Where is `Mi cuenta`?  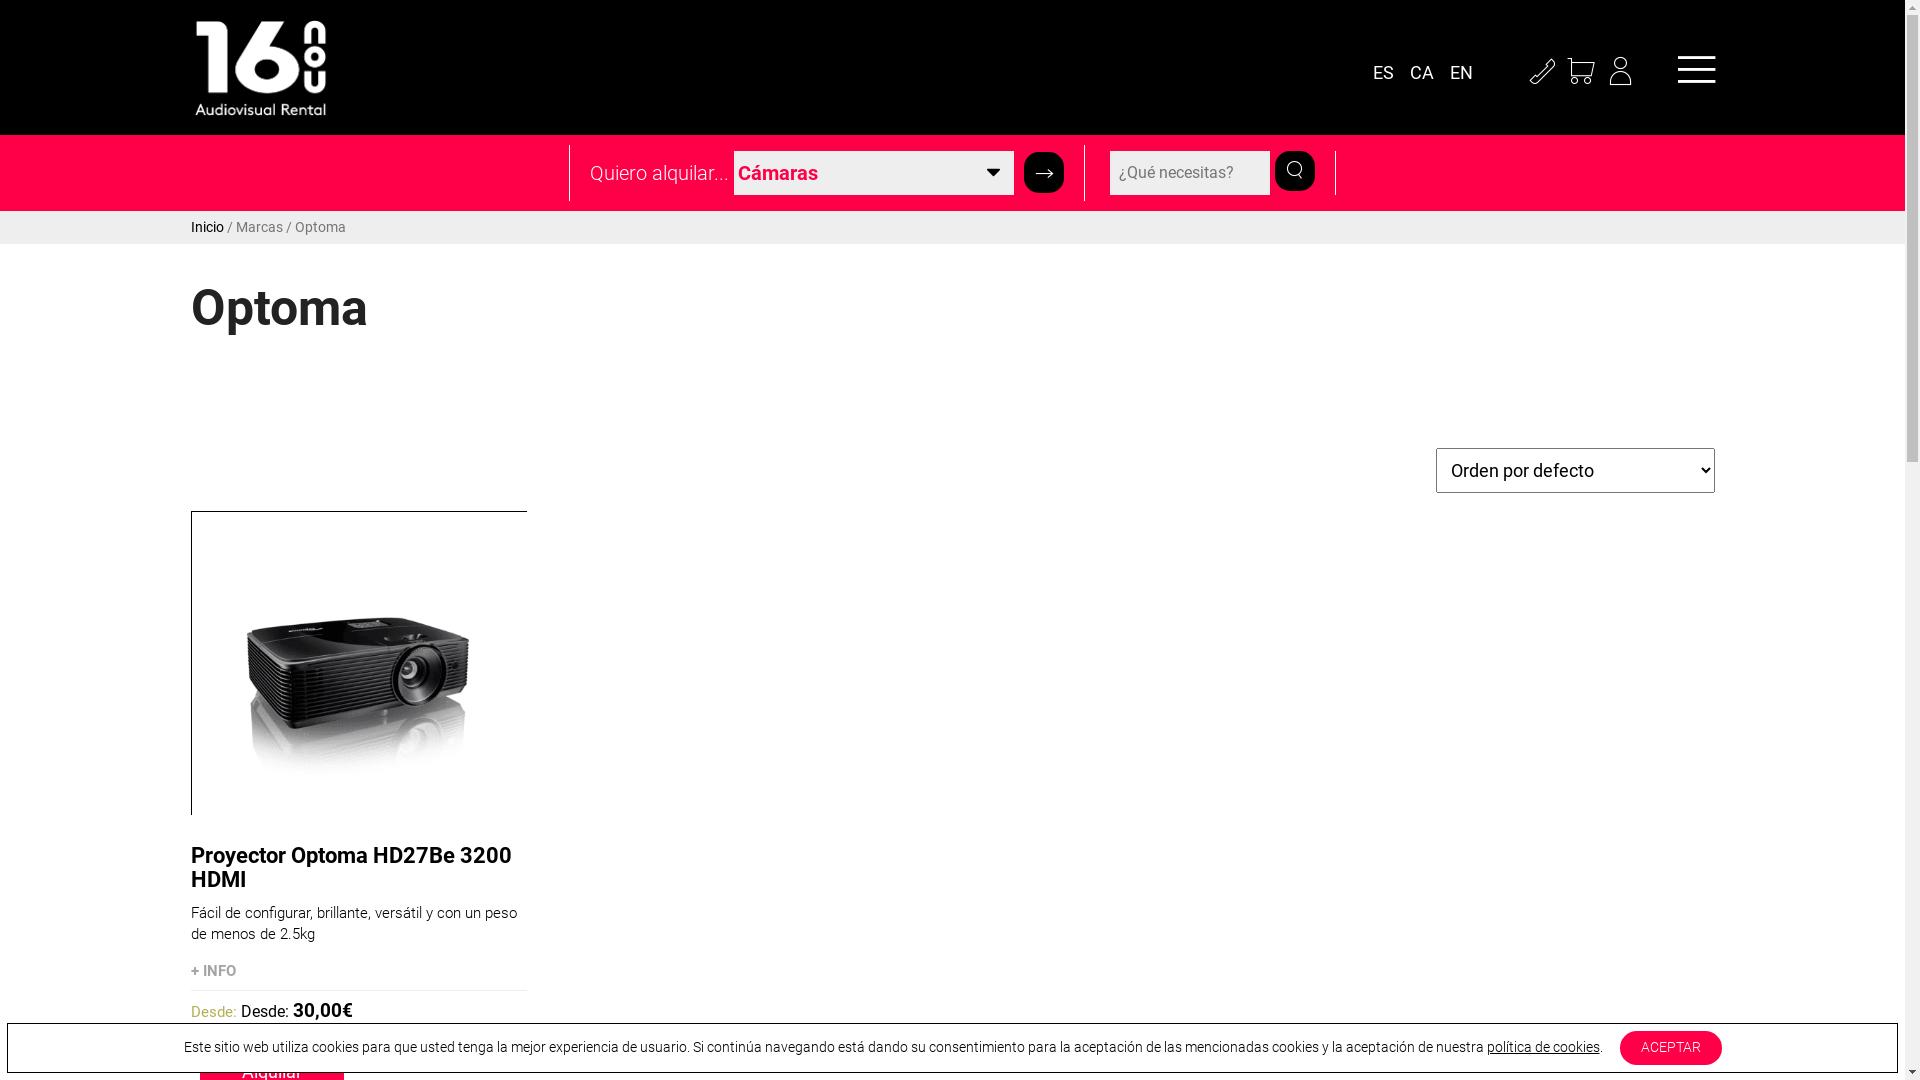 Mi cuenta is located at coordinates (1620, 73).